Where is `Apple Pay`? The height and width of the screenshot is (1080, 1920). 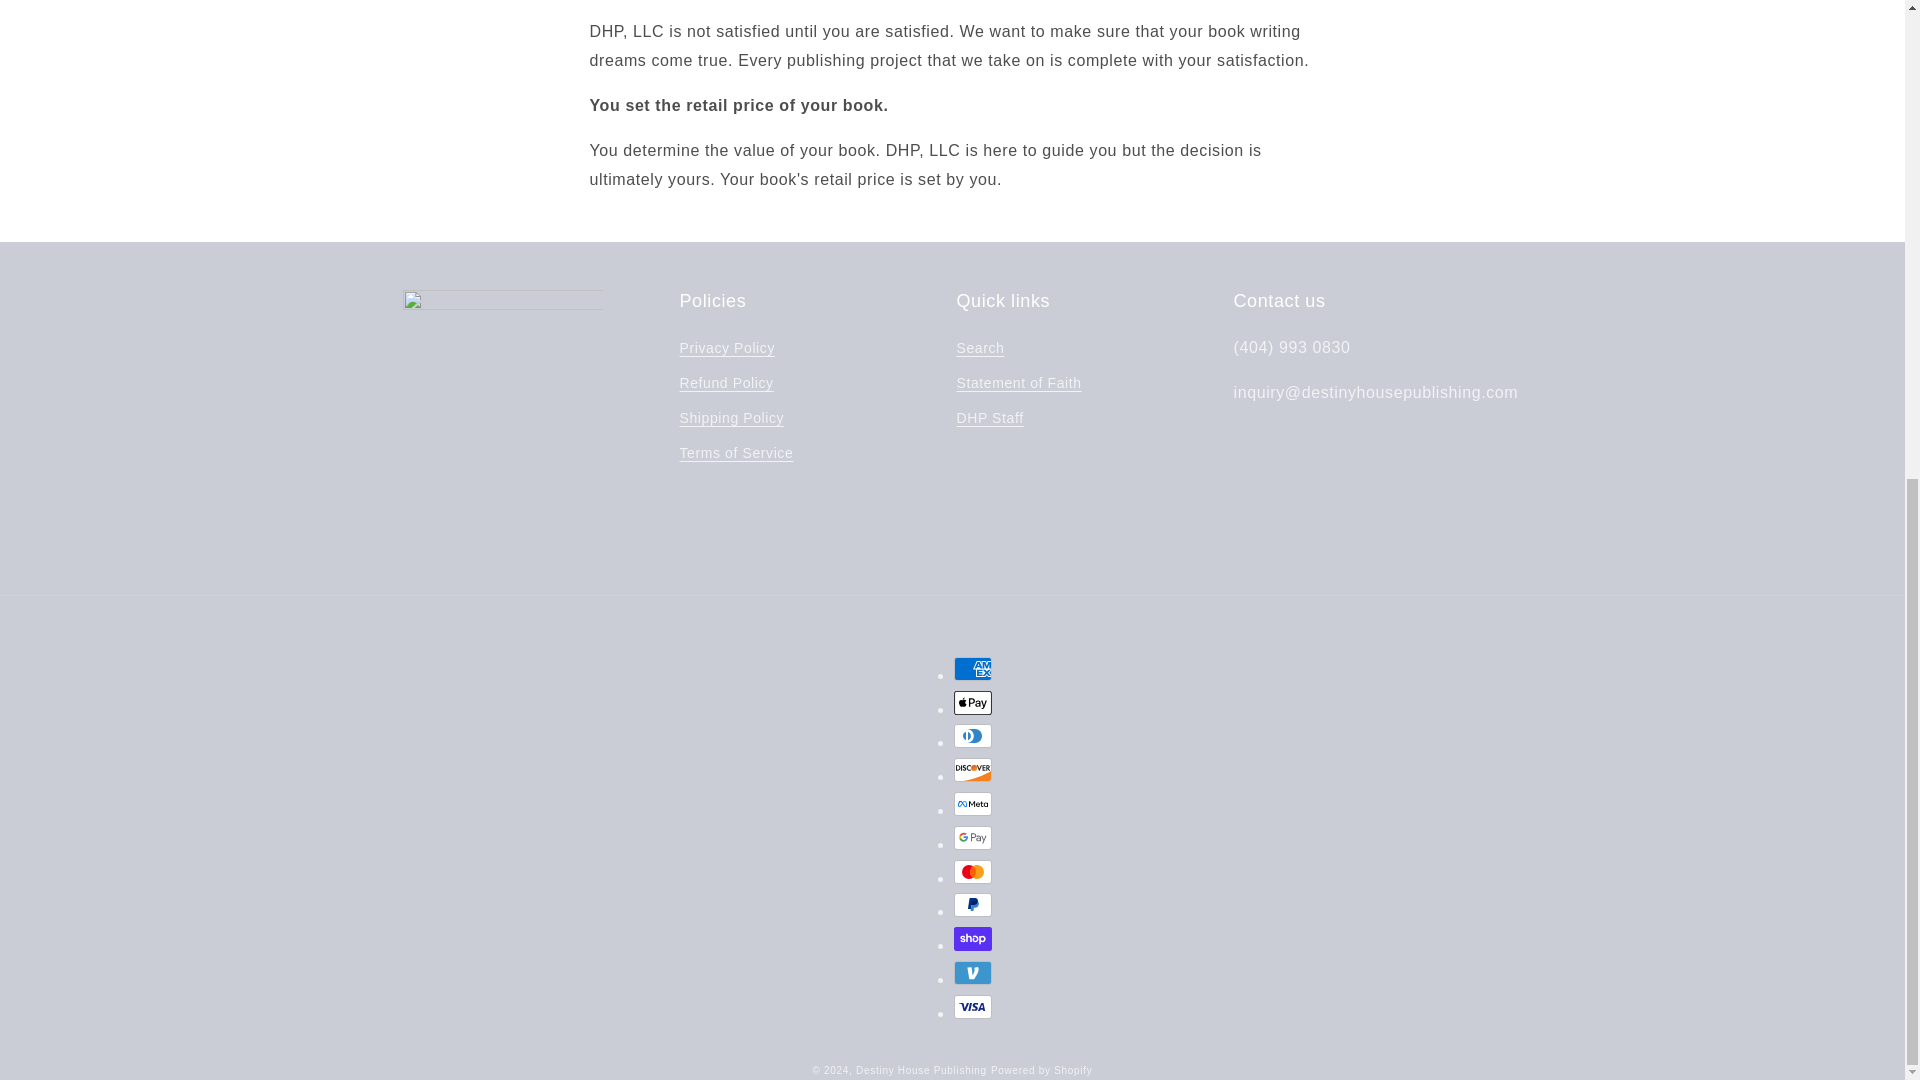 Apple Pay is located at coordinates (973, 702).